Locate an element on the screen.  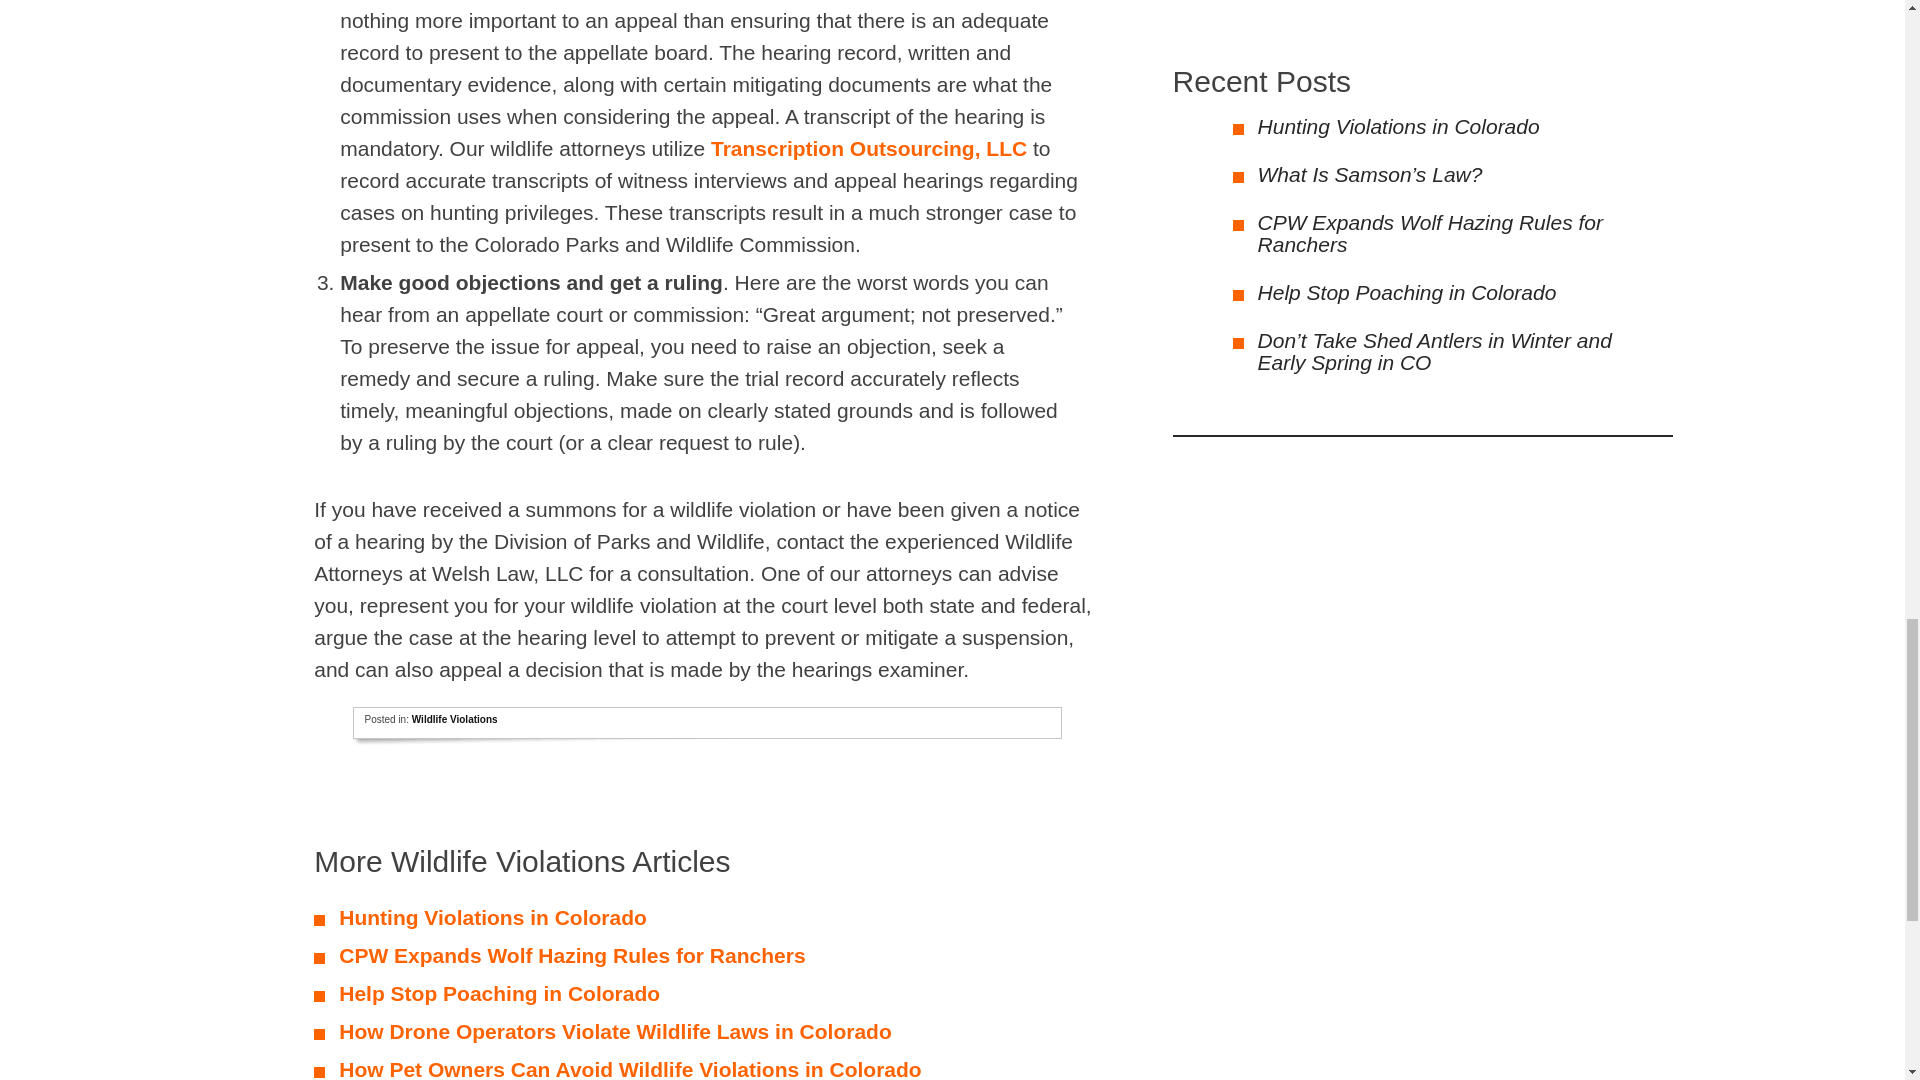
How Pet Owners Can Avoid Wildlife Violations in Colorado is located at coordinates (630, 1069).